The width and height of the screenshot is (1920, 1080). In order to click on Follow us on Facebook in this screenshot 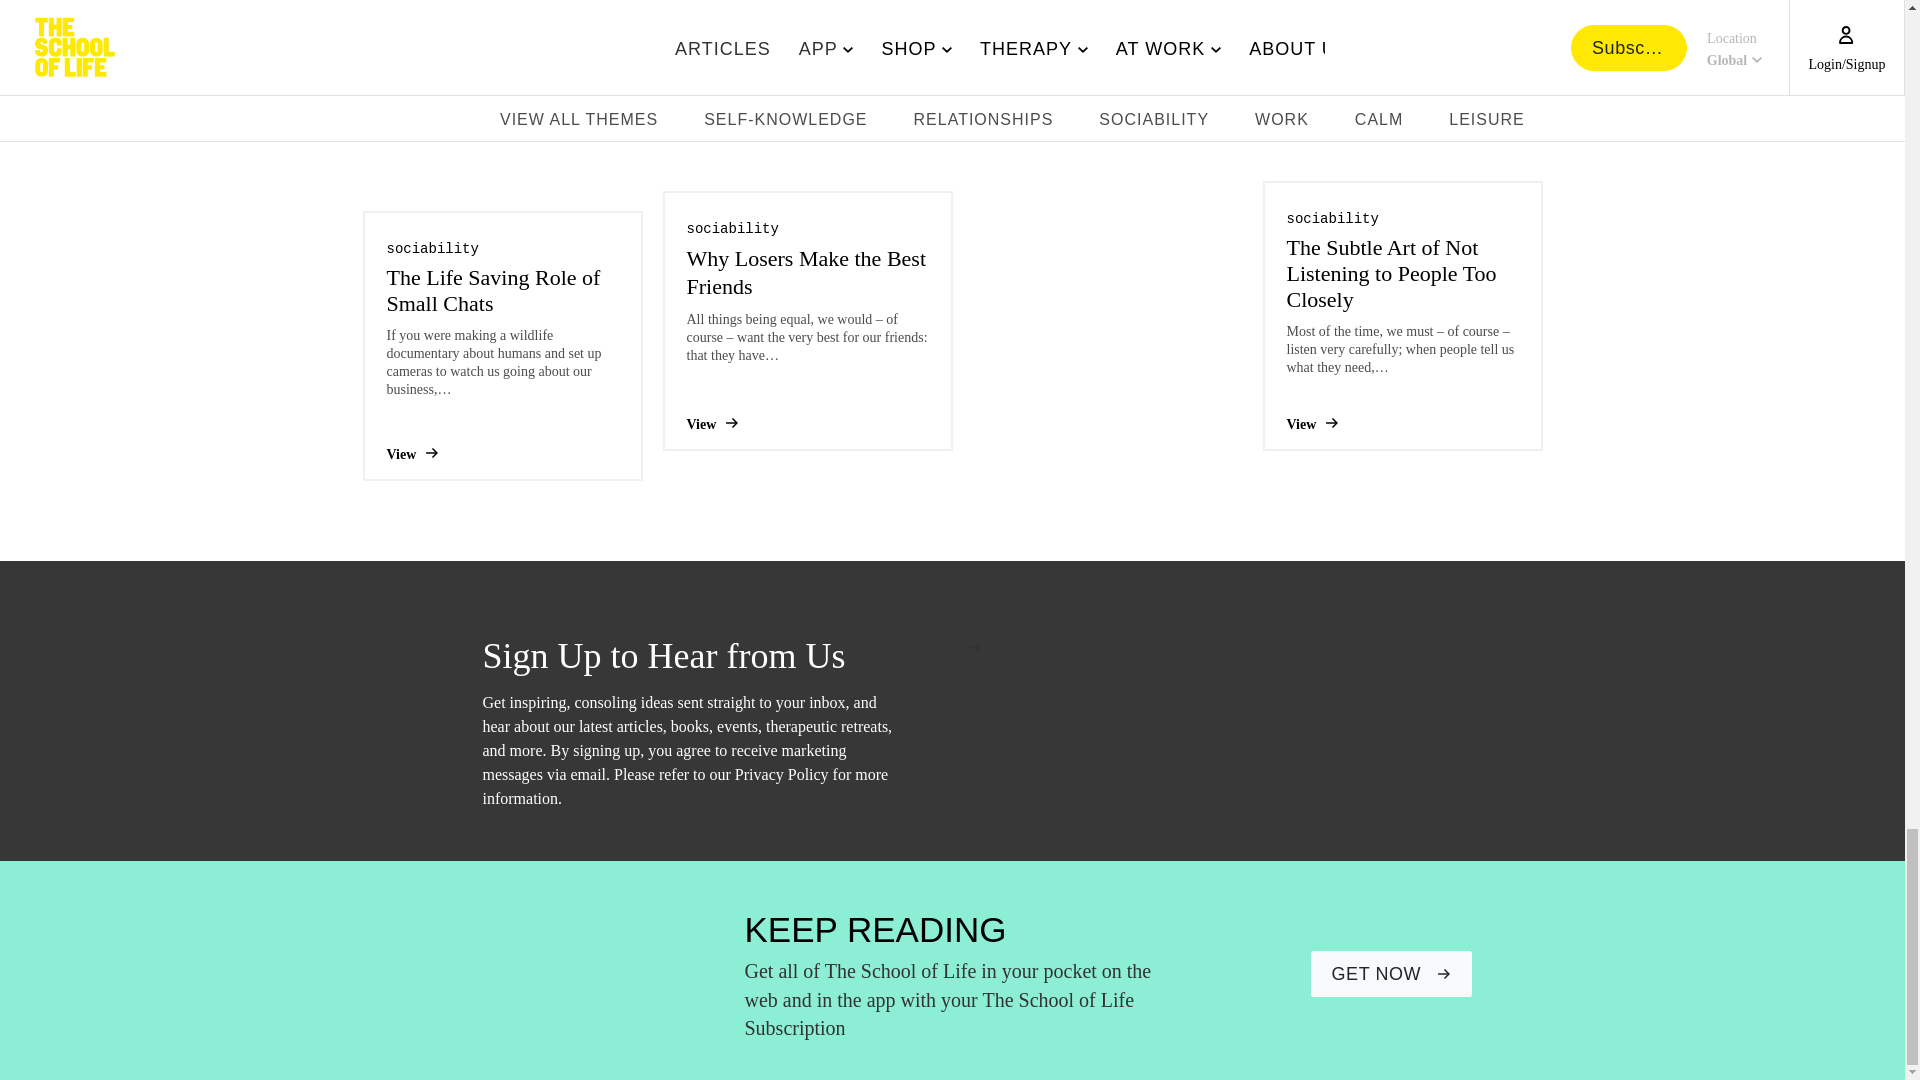, I will do `click(1334, 976)`.